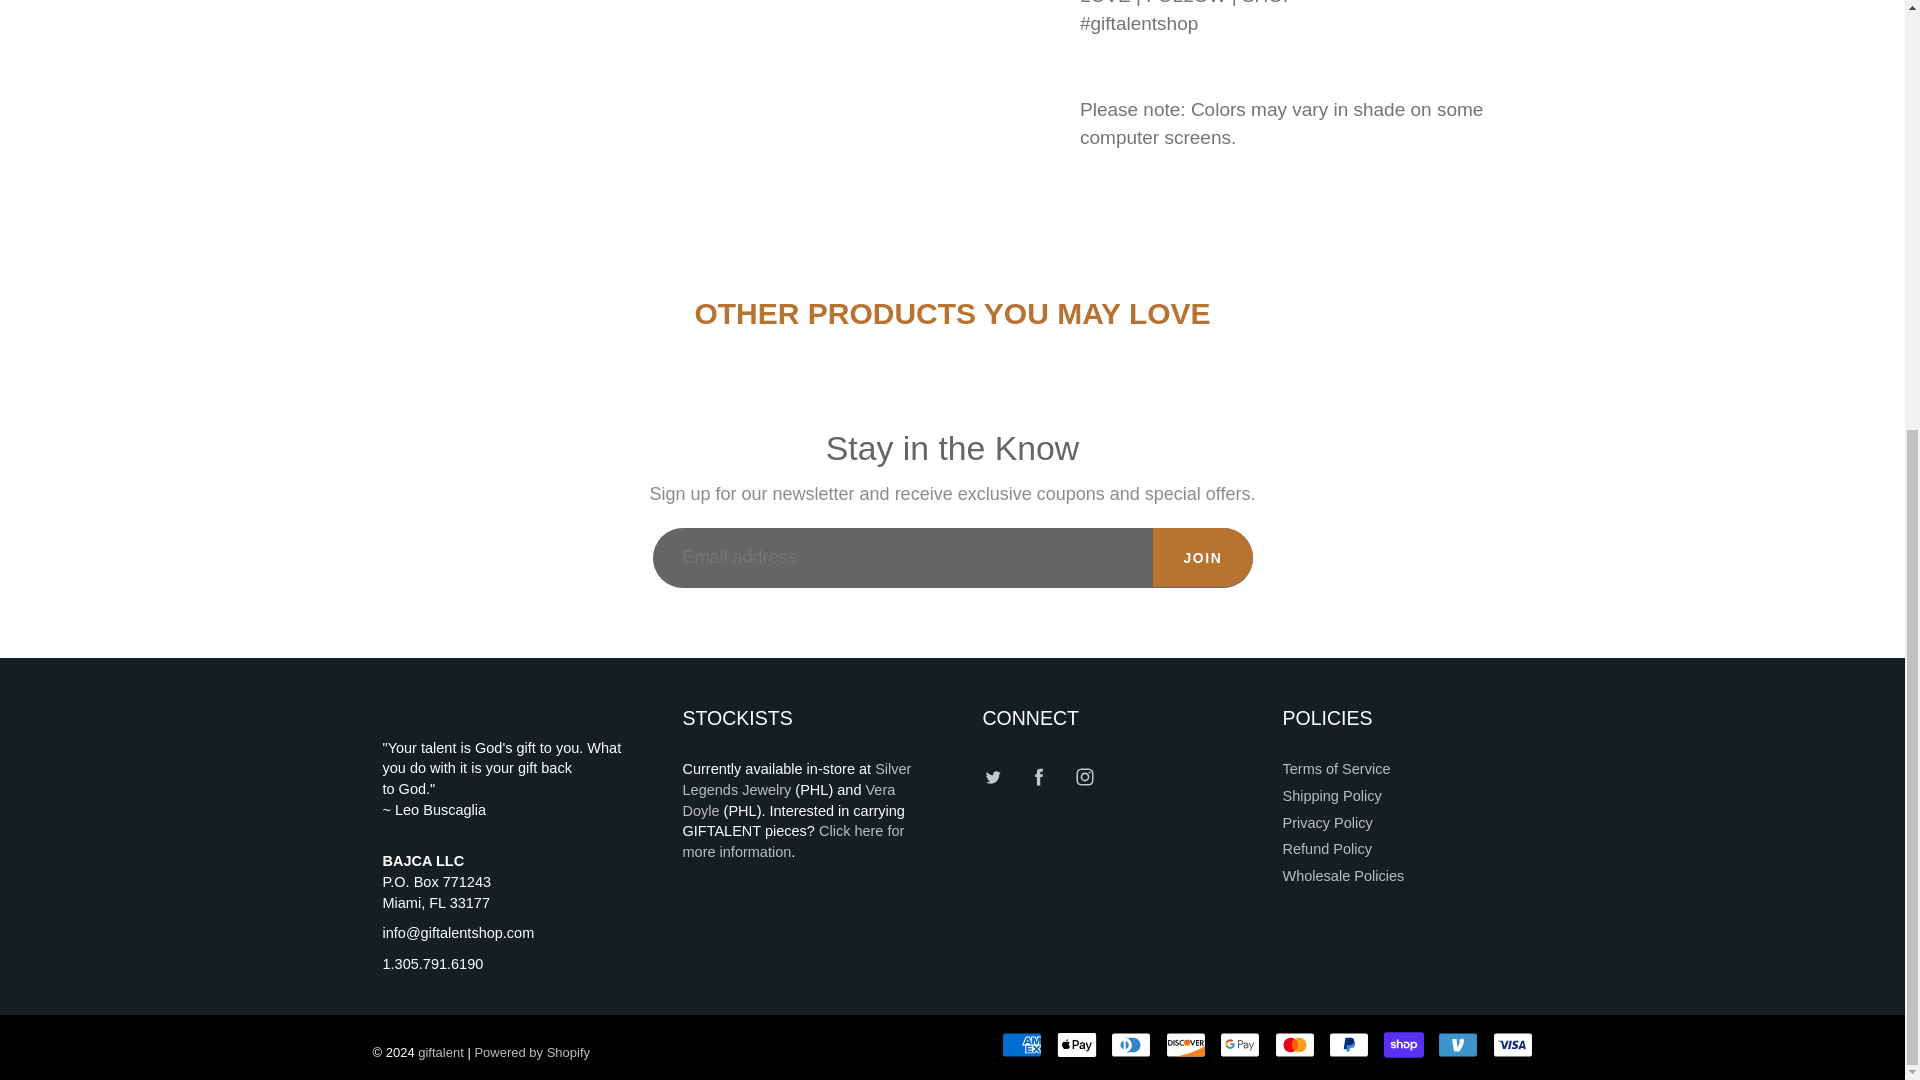 This screenshot has width=1920, height=1080. Describe the element at coordinates (1185, 1044) in the screenshot. I see `Discover` at that location.